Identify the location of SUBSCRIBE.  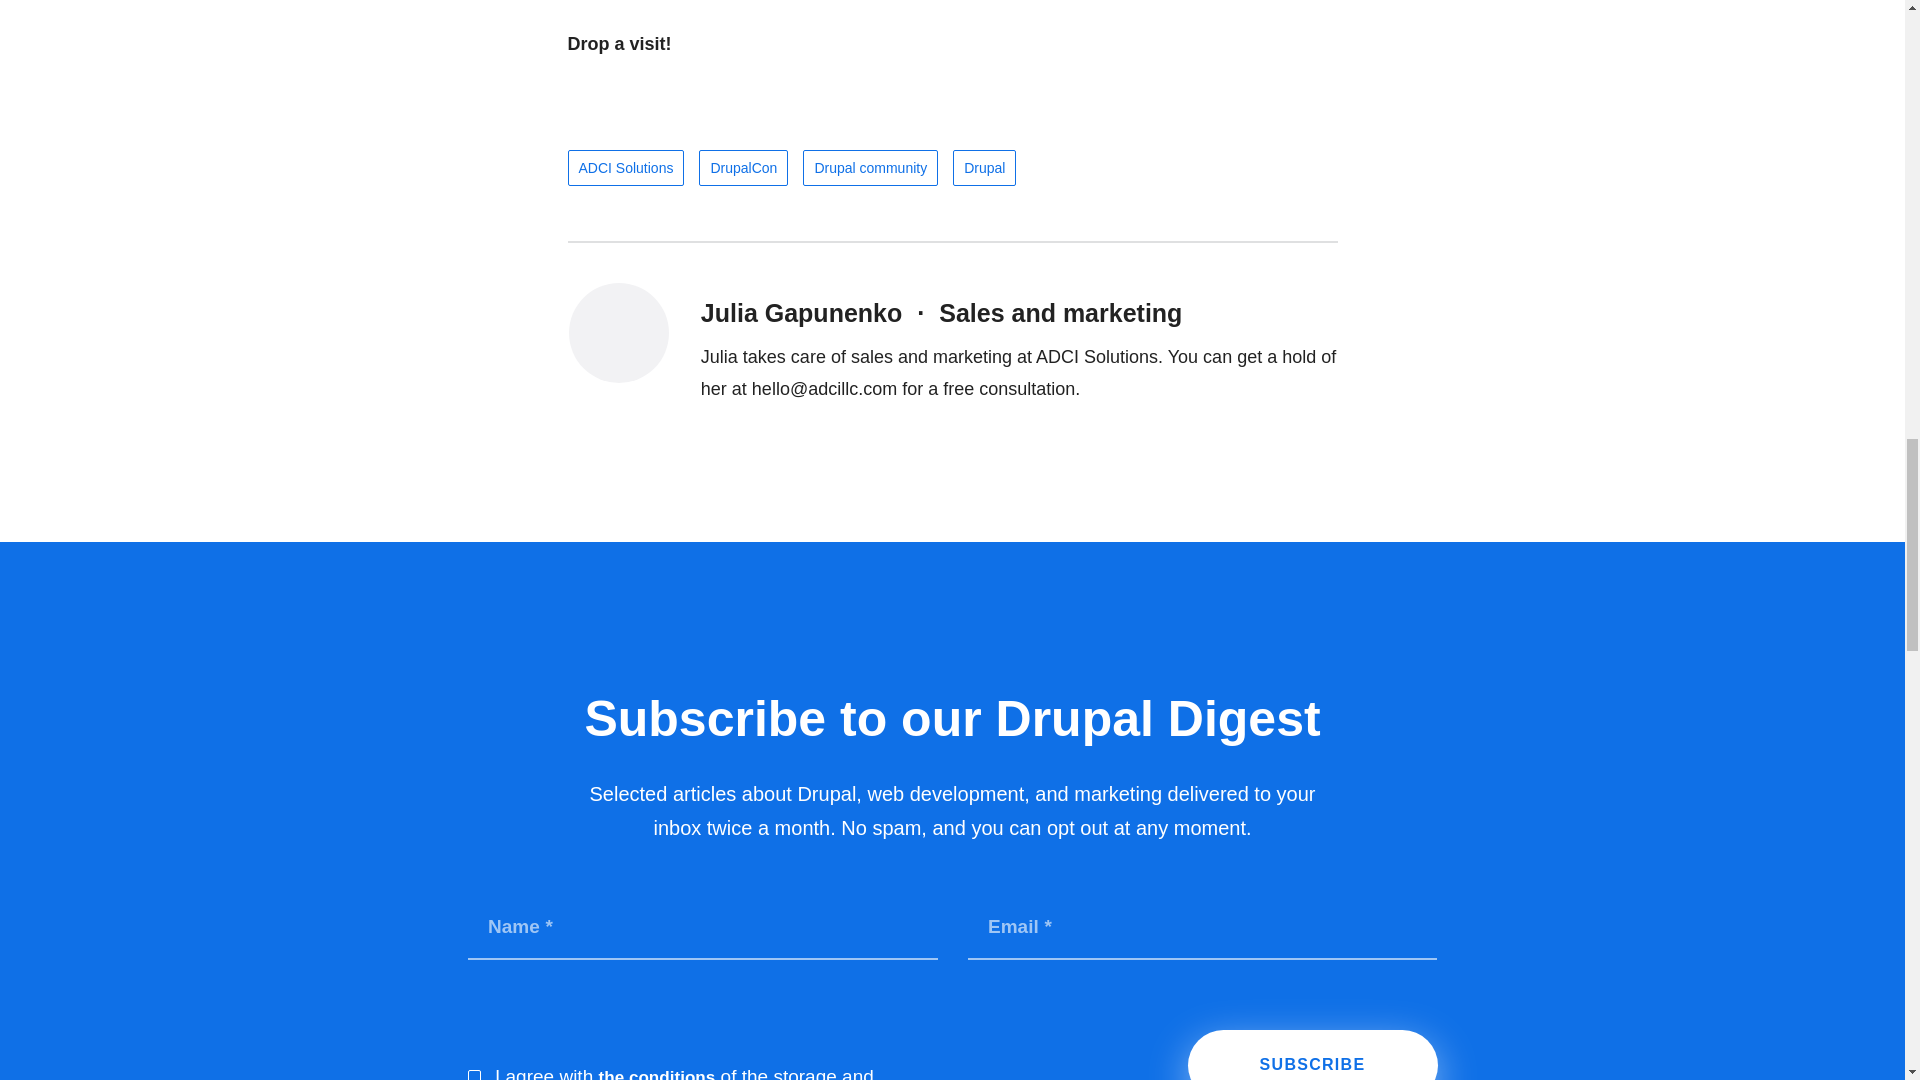
(1313, 1055).